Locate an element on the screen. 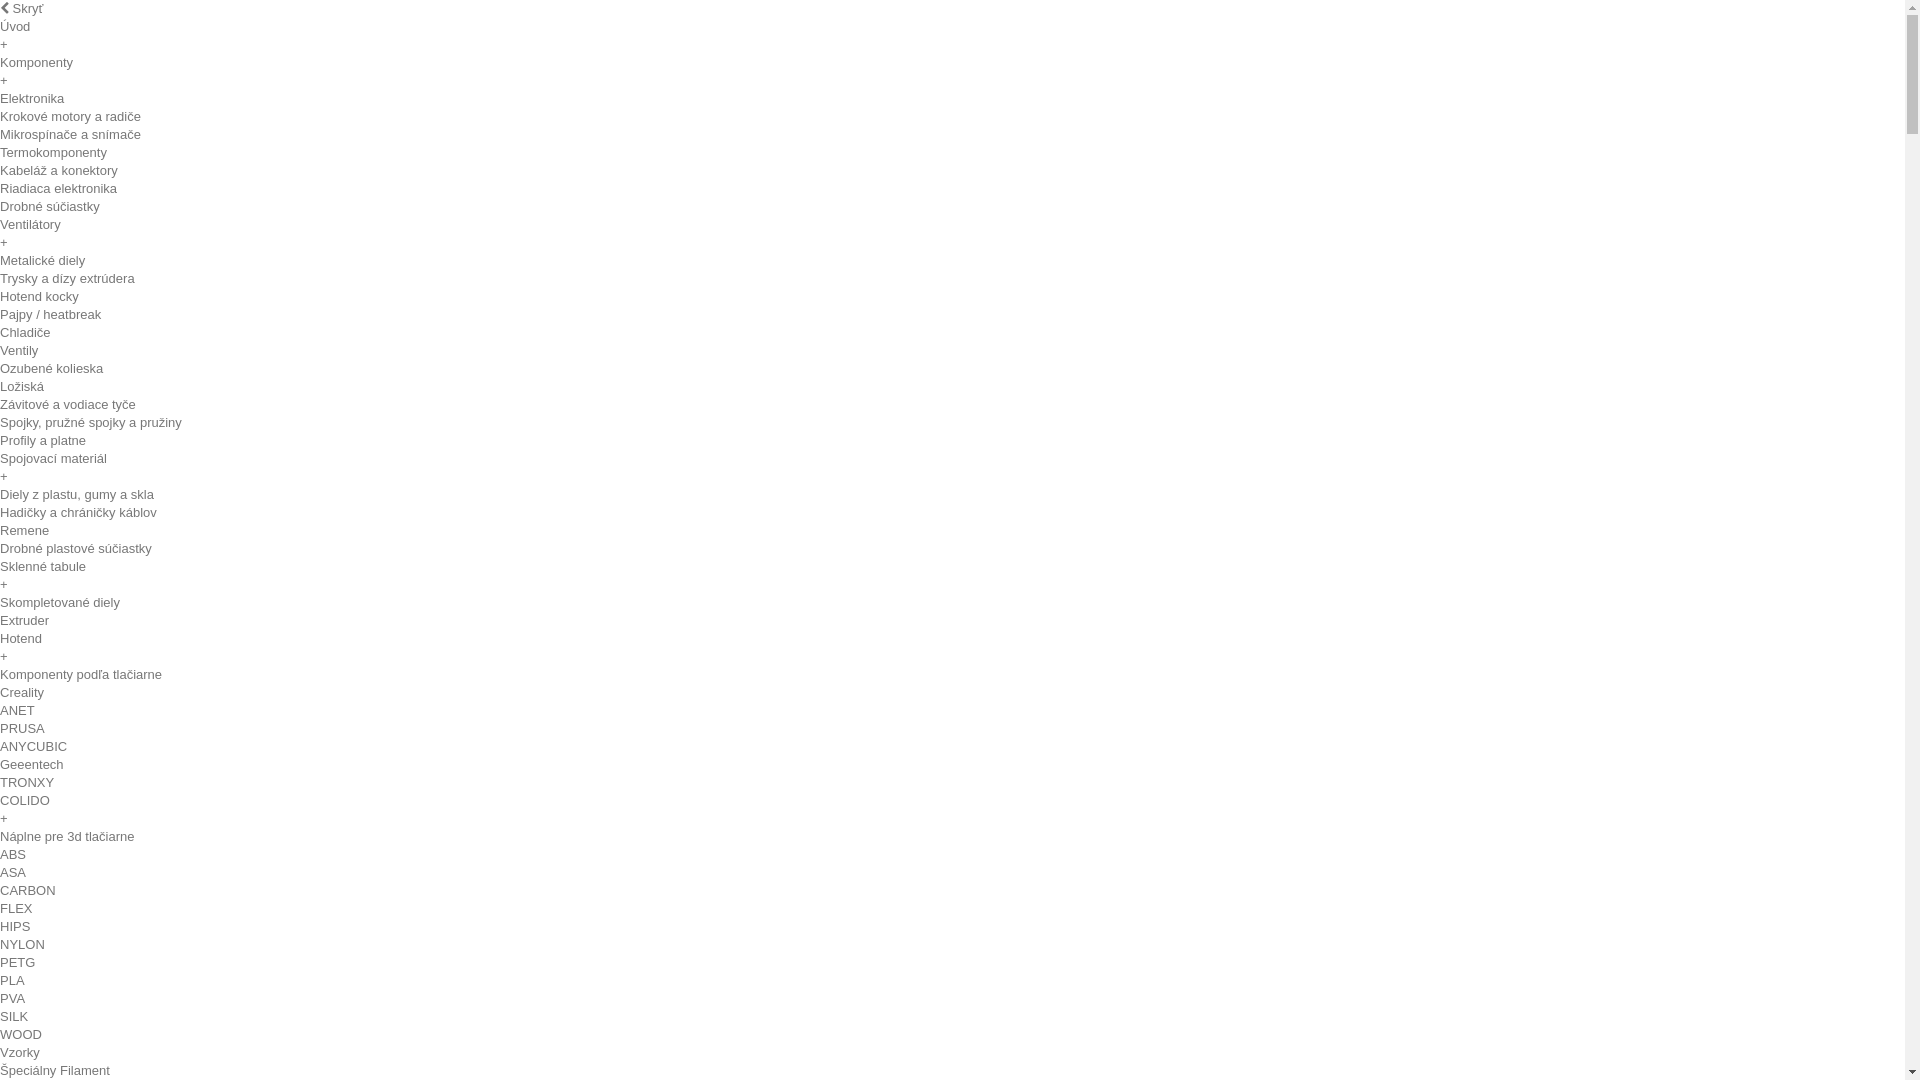 The image size is (1920, 1080). Elektronika is located at coordinates (32, 98).